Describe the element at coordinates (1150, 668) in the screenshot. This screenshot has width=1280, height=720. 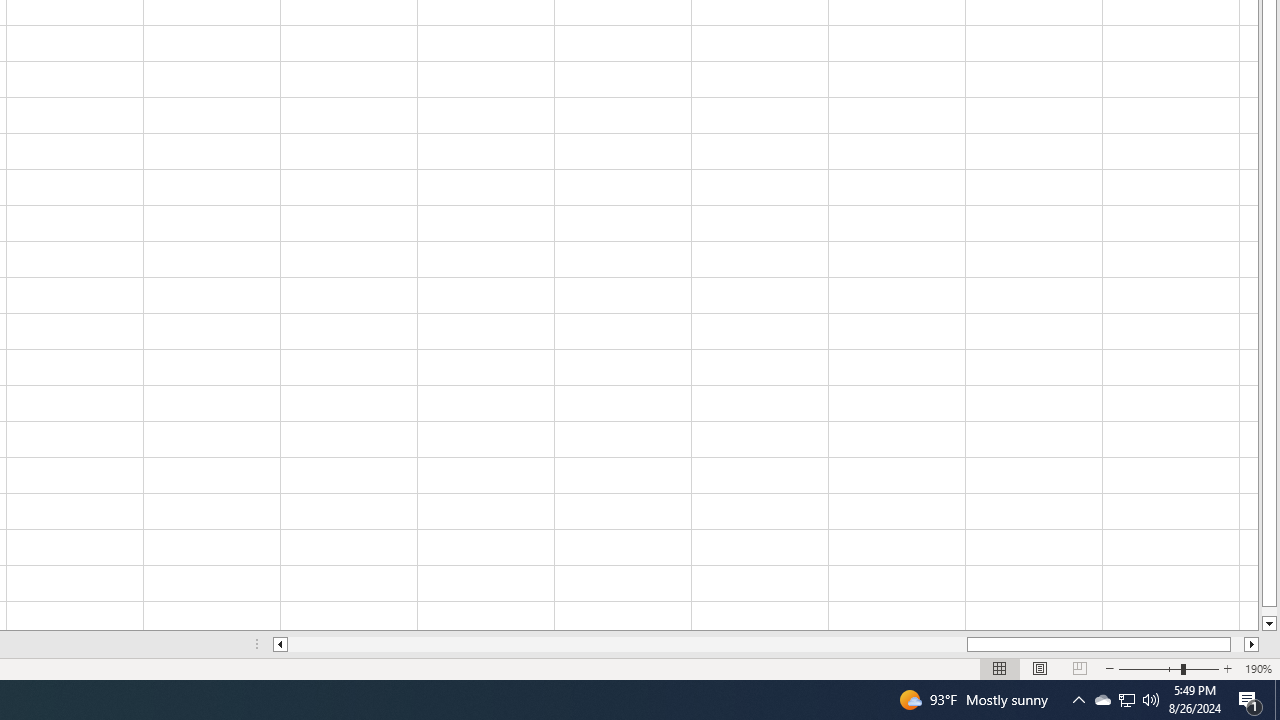
I see `Zoom Out` at that location.